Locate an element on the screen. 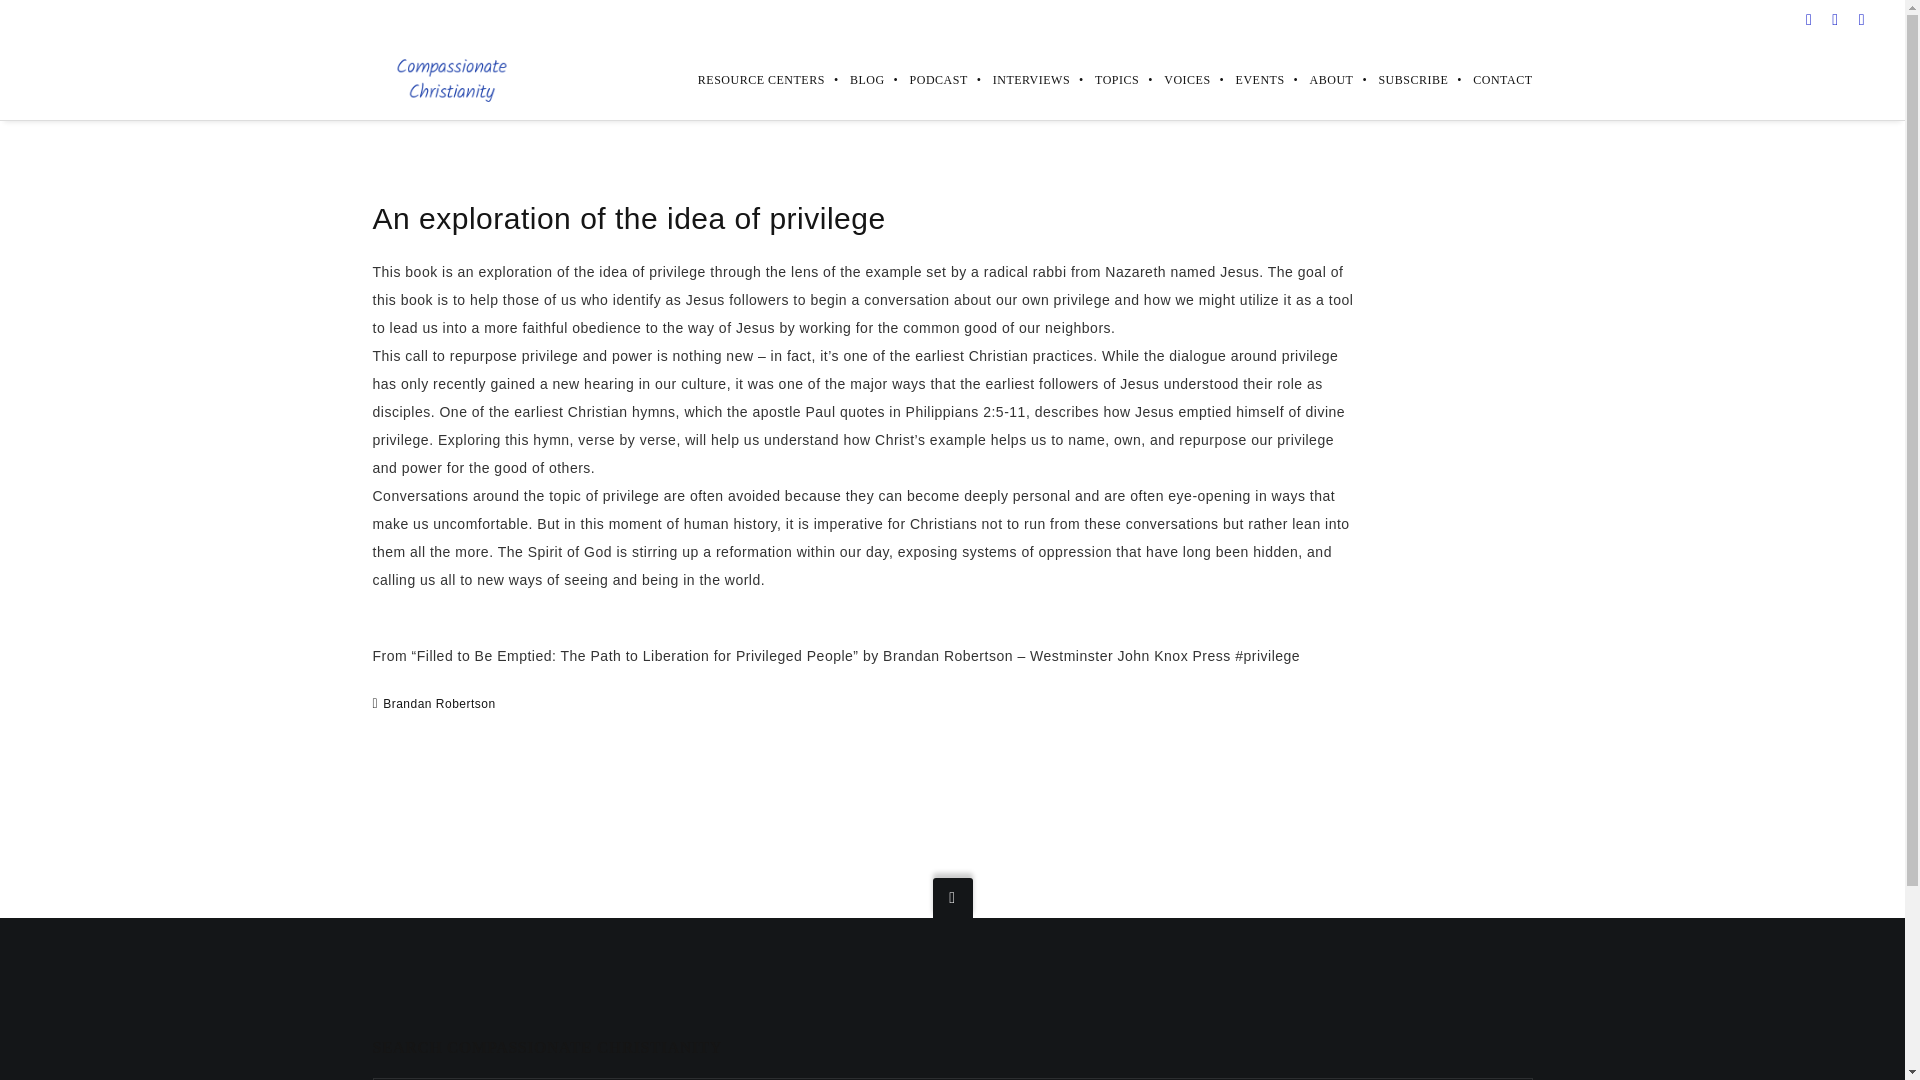 This screenshot has width=1920, height=1080. CONTACT is located at coordinates (1490, 79).